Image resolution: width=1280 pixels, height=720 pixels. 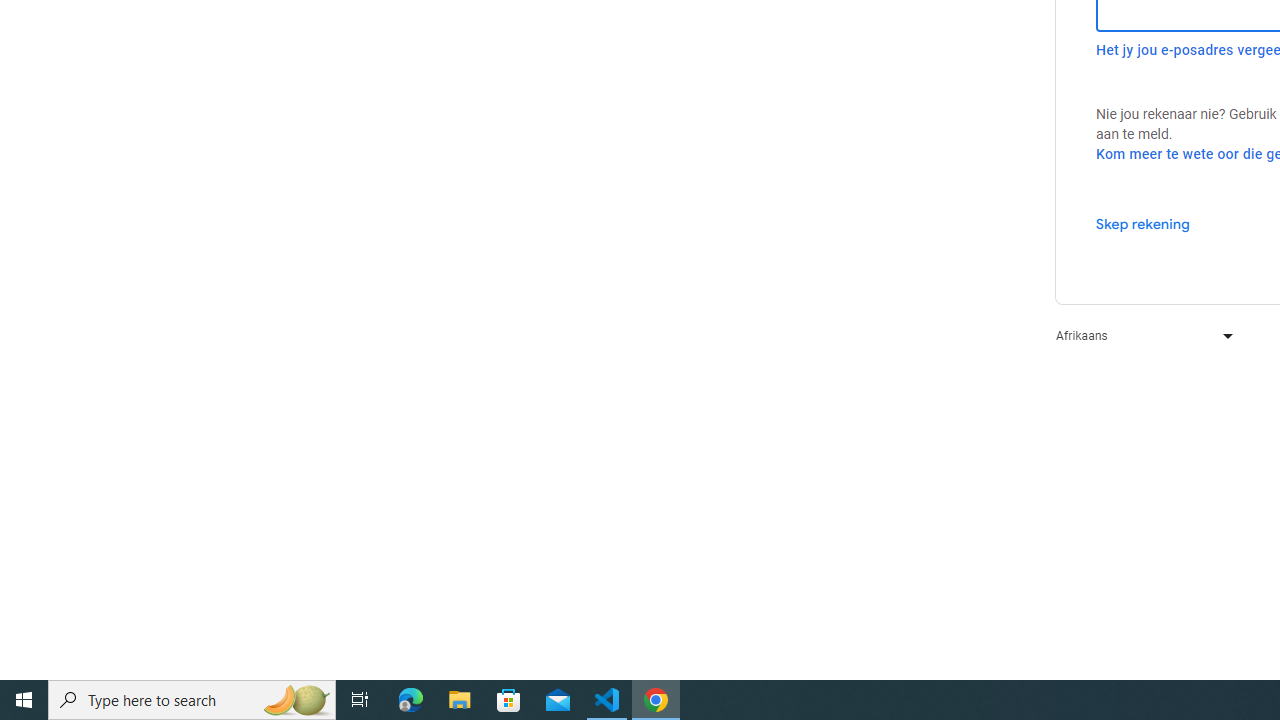 What do you see at coordinates (1142, 223) in the screenshot?
I see `Skep rekening` at bounding box center [1142, 223].